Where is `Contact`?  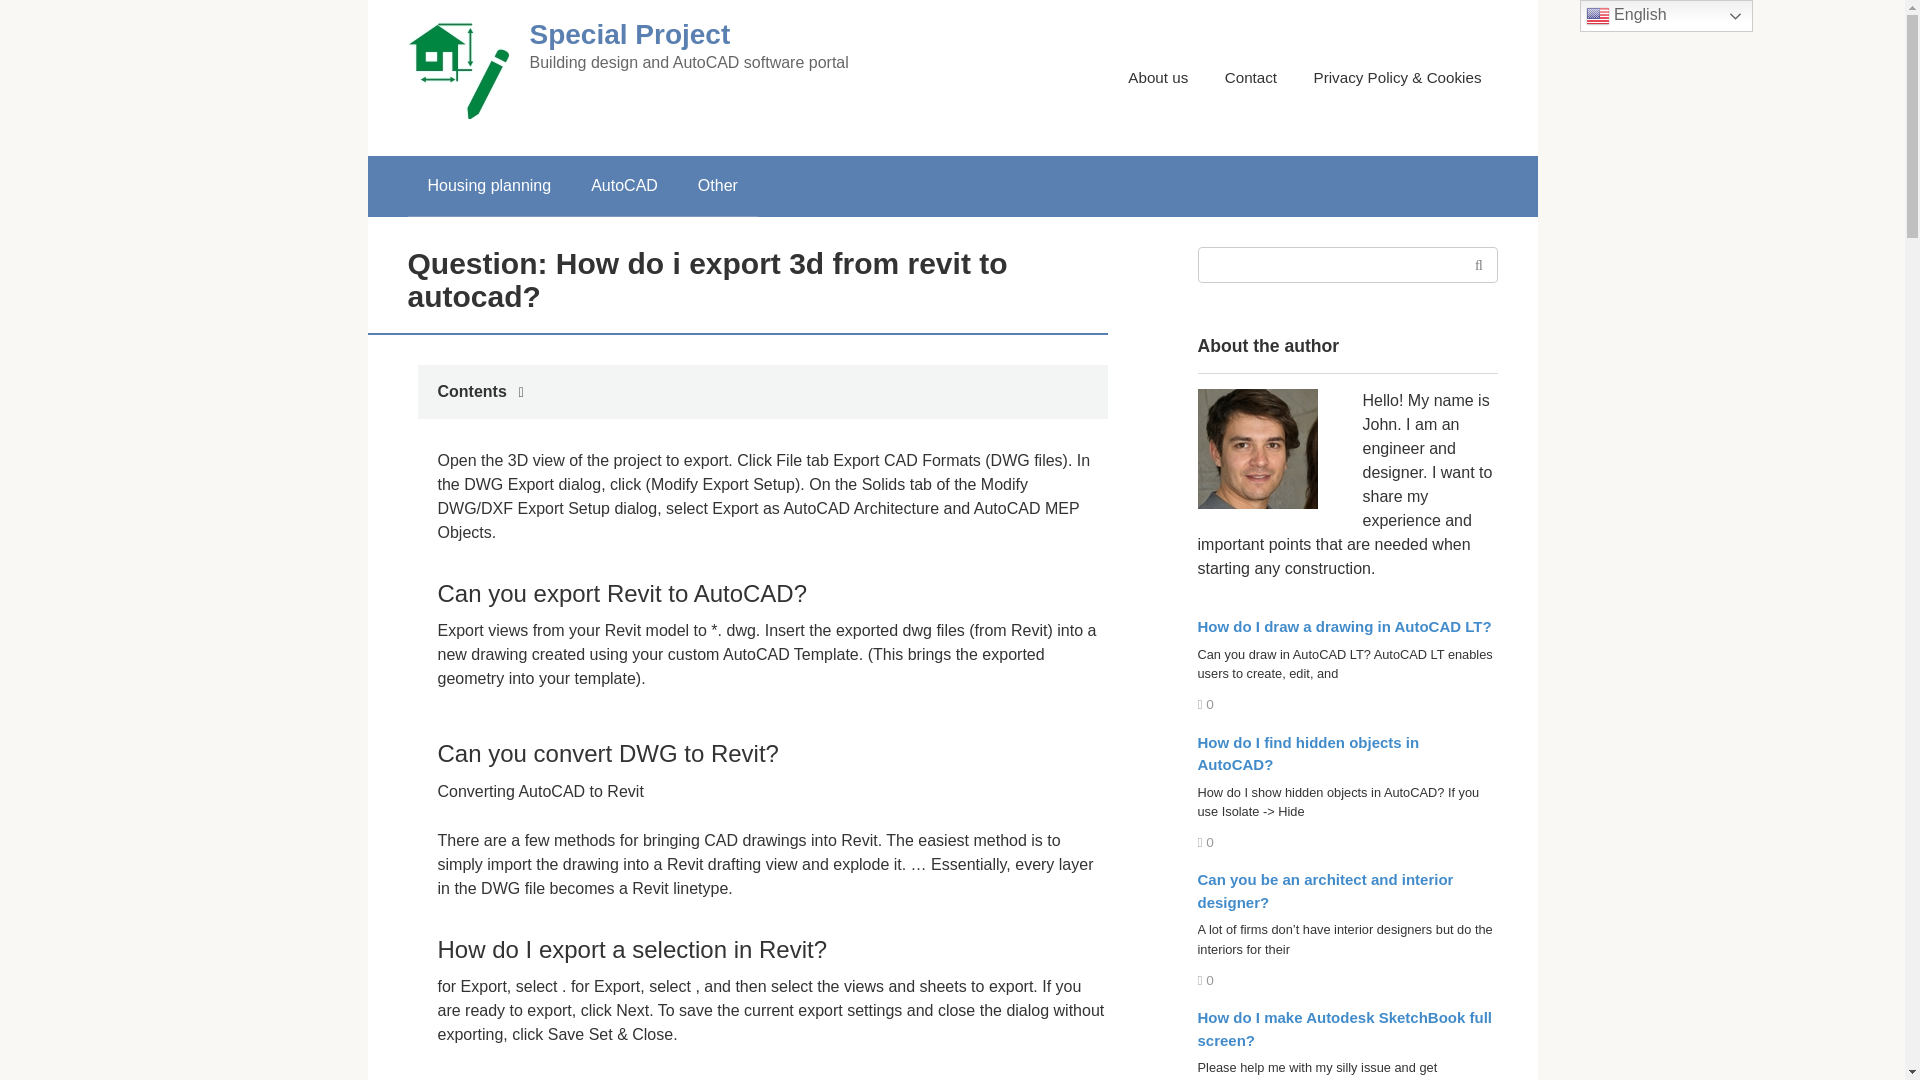 Contact is located at coordinates (1250, 78).